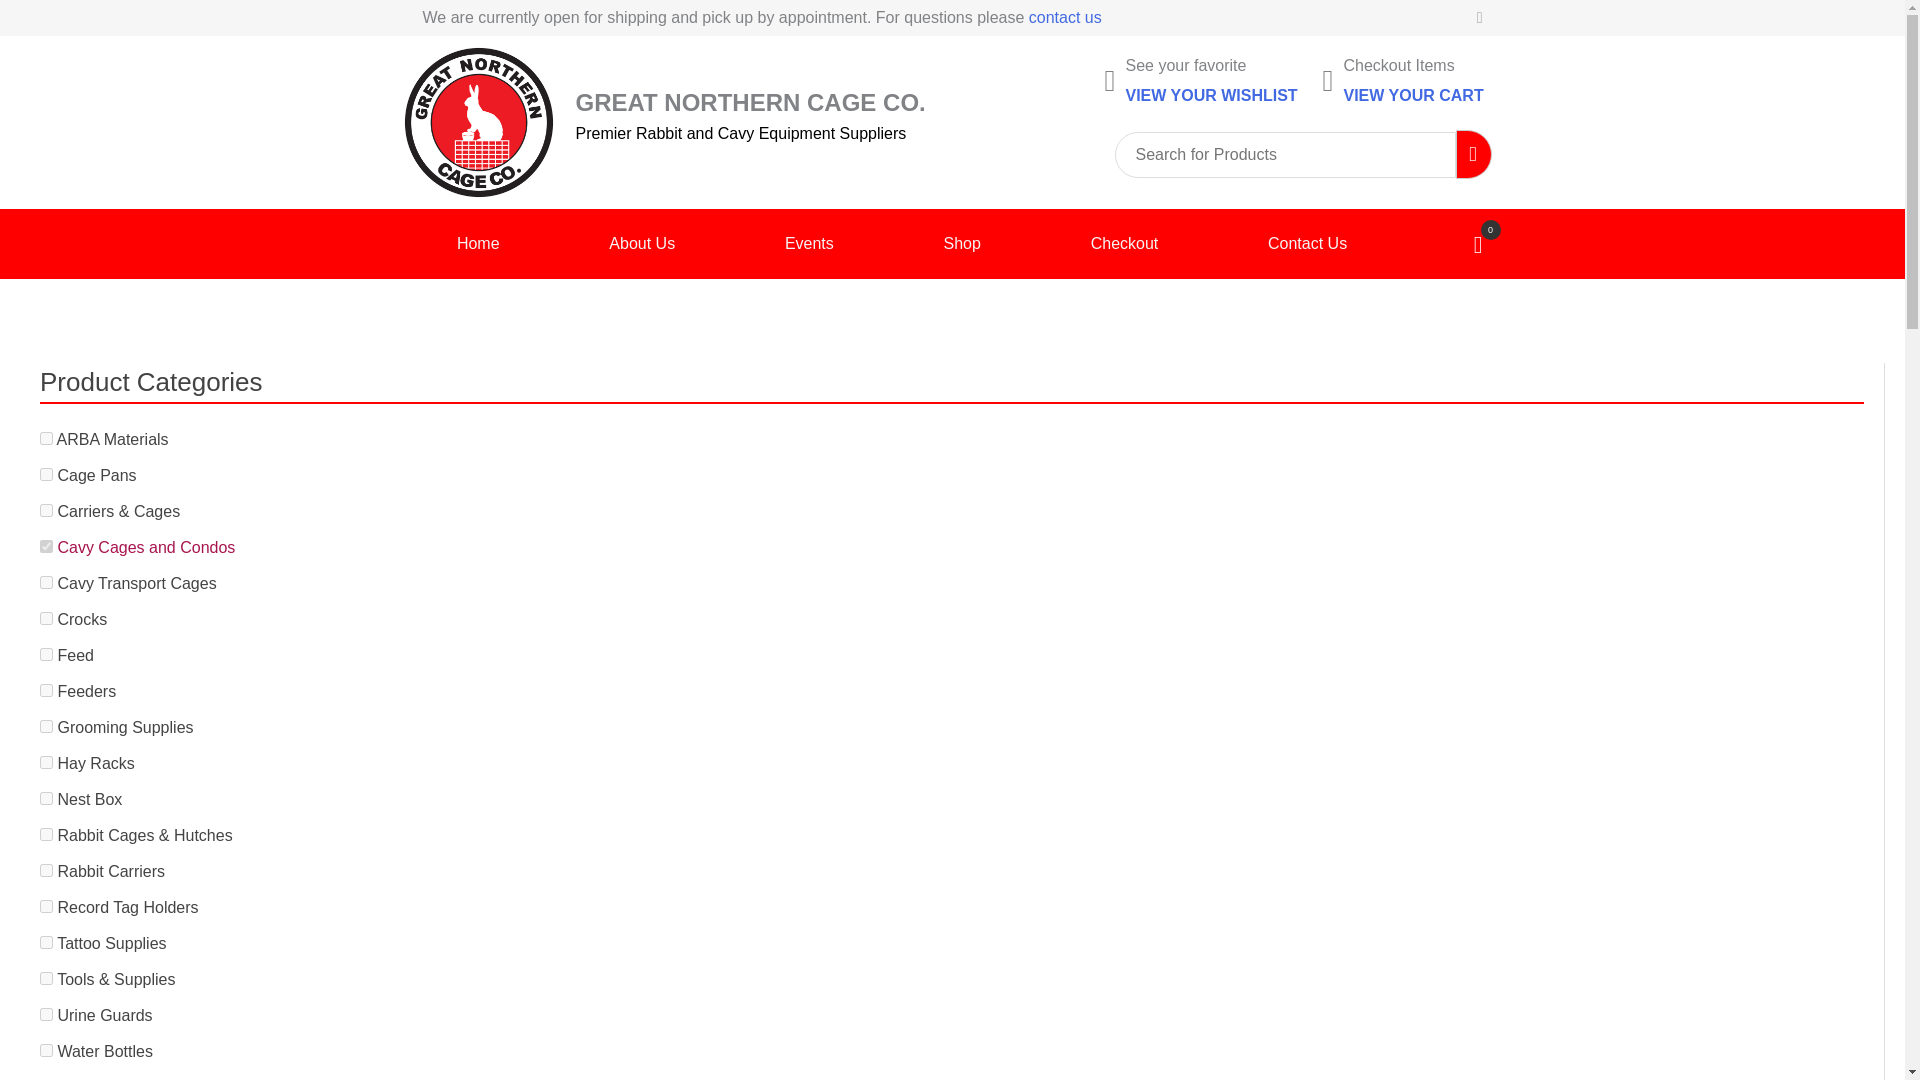 The height and width of the screenshot is (1080, 1920). I want to click on Crocks, so click(82, 619).